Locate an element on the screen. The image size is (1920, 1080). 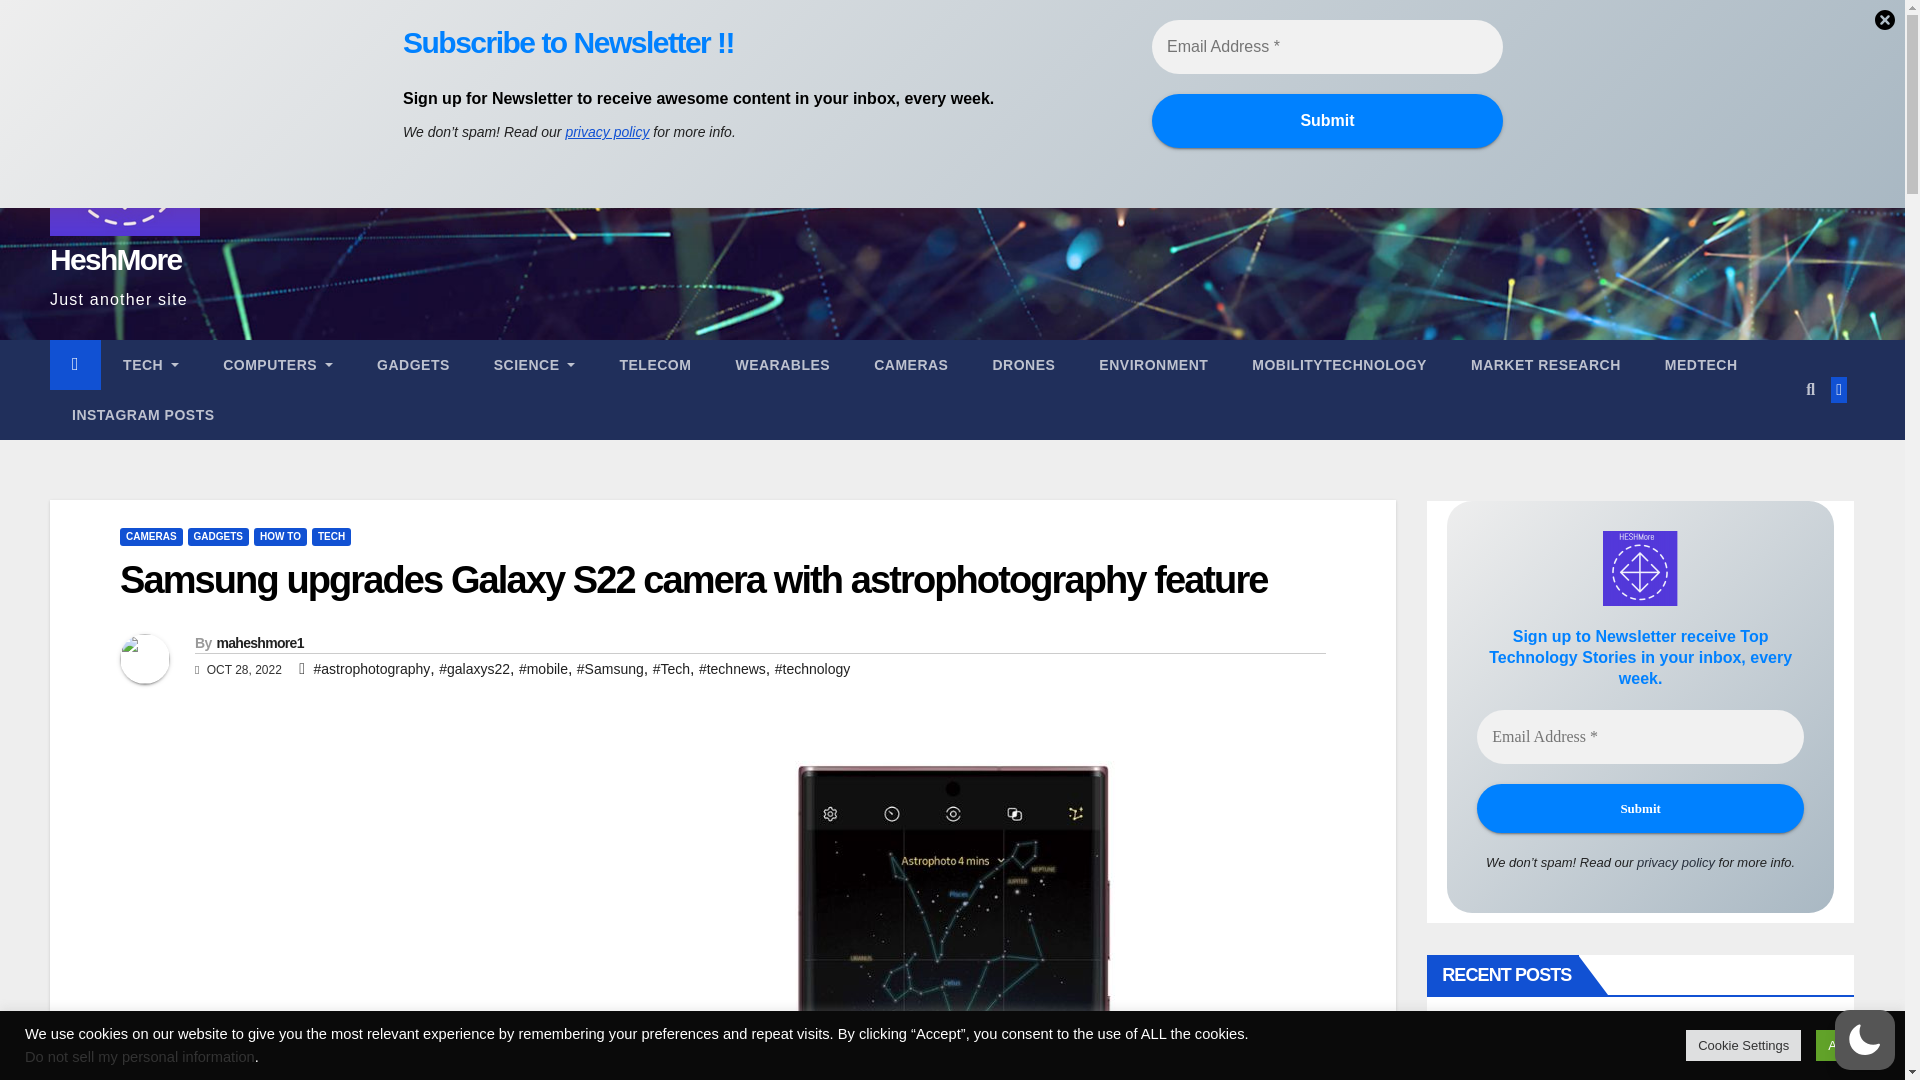
WEARABLES is located at coordinates (782, 364).